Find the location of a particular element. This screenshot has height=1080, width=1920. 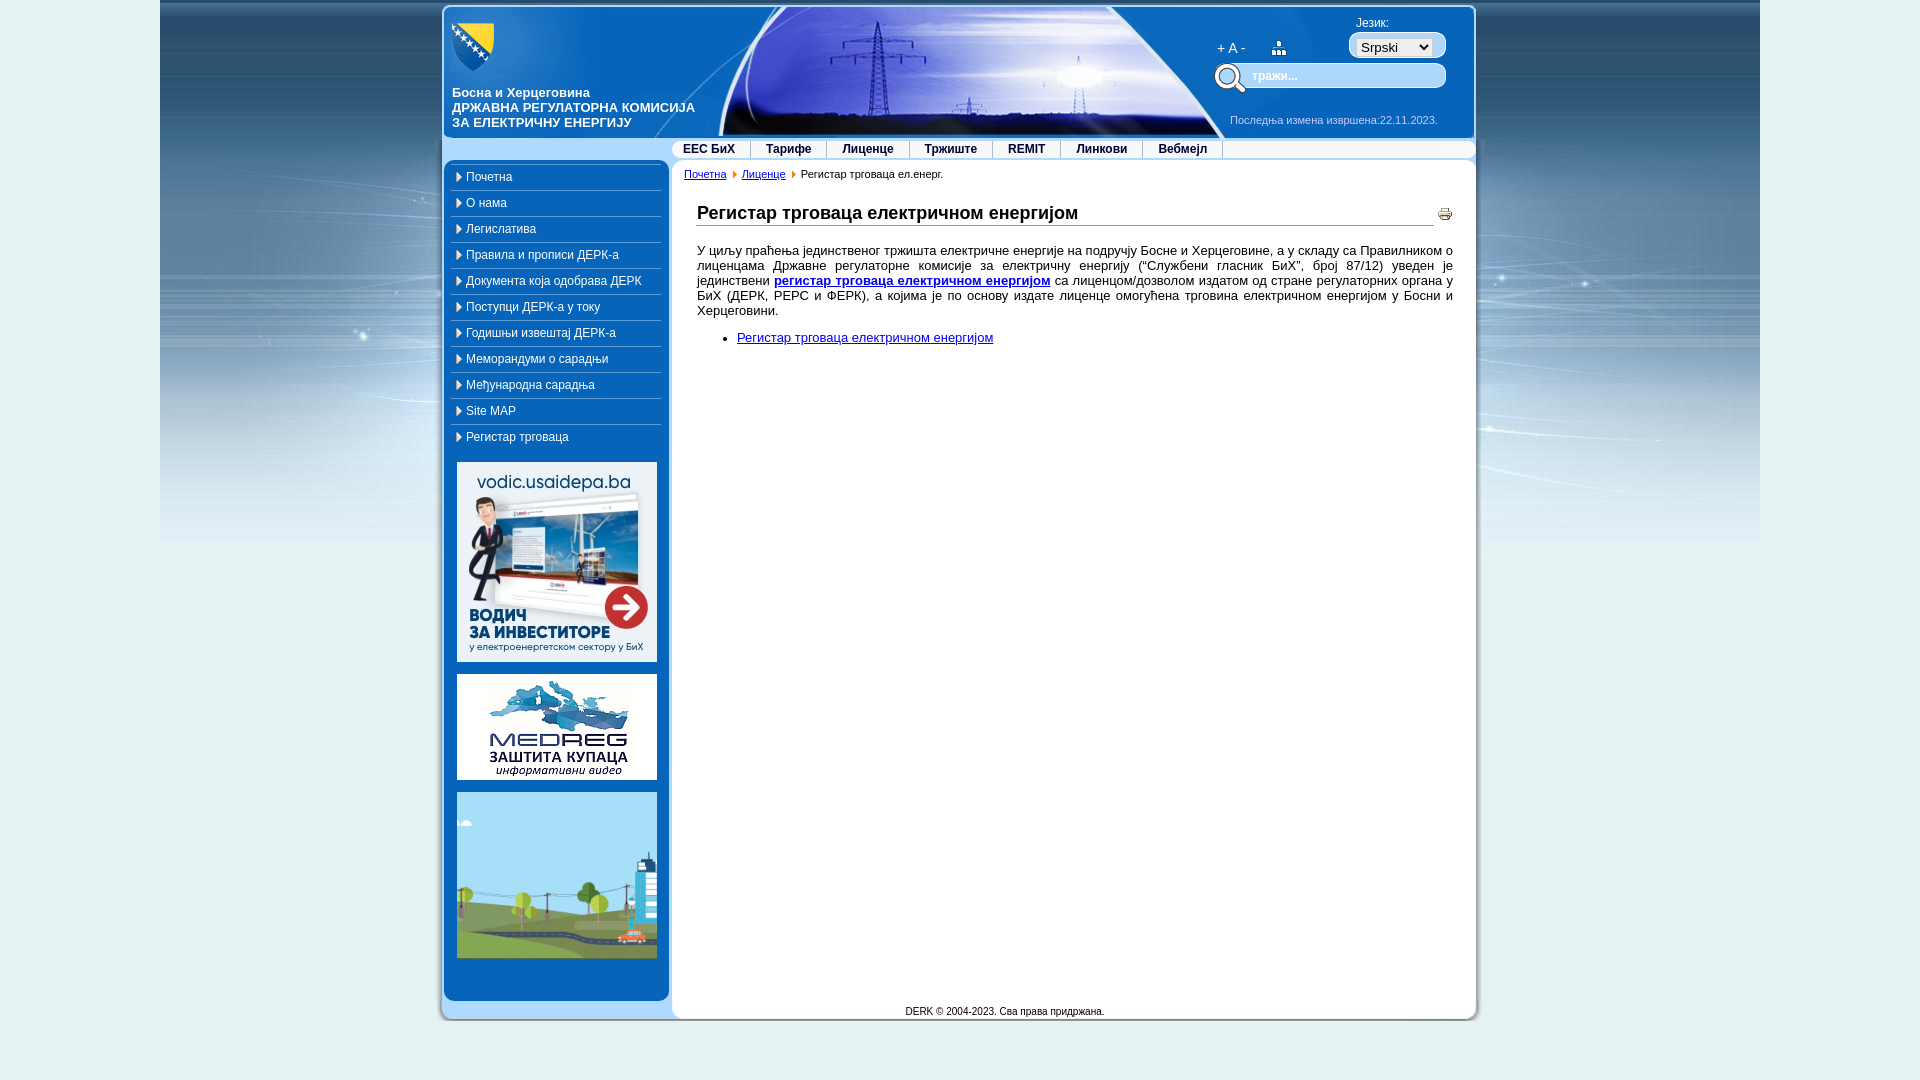

Site MAP is located at coordinates (556, 412).